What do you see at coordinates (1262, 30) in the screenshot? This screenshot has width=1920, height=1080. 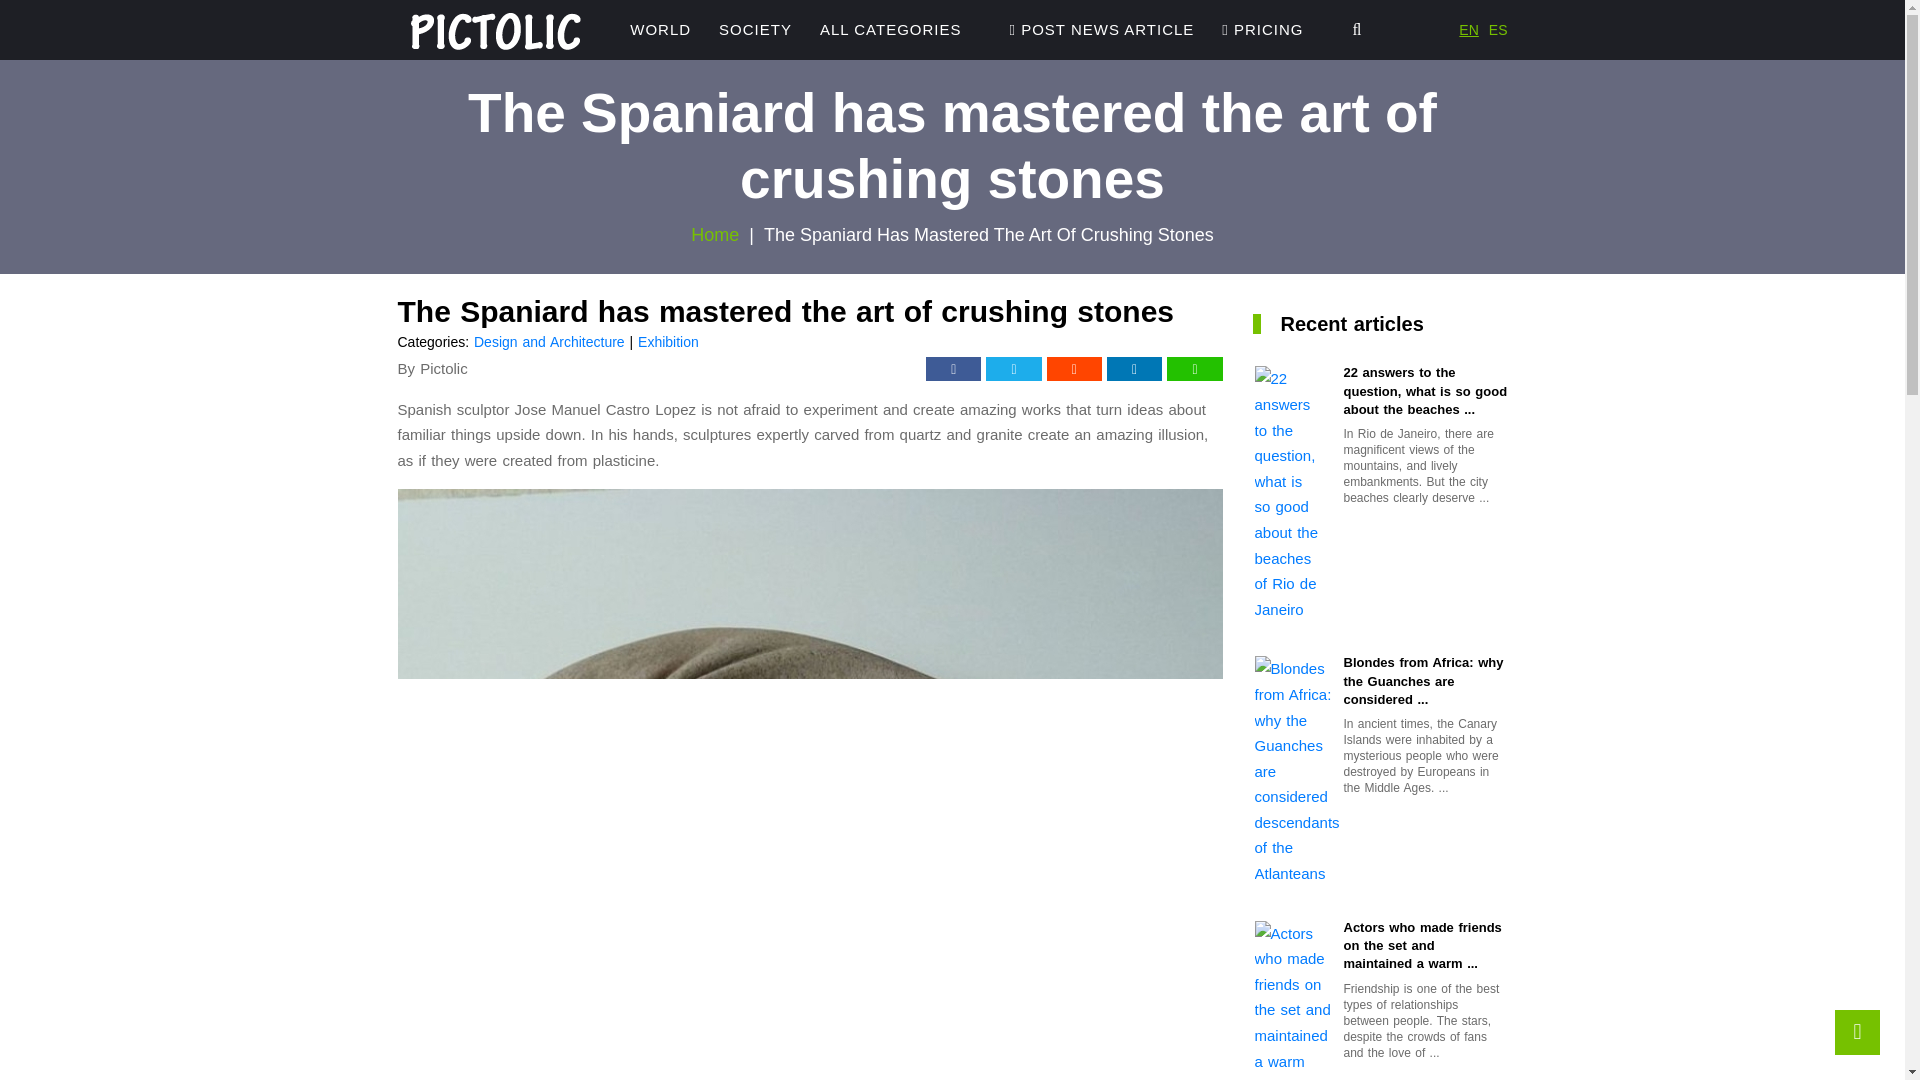 I see `PRICING` at bounding box center [1262, 30].